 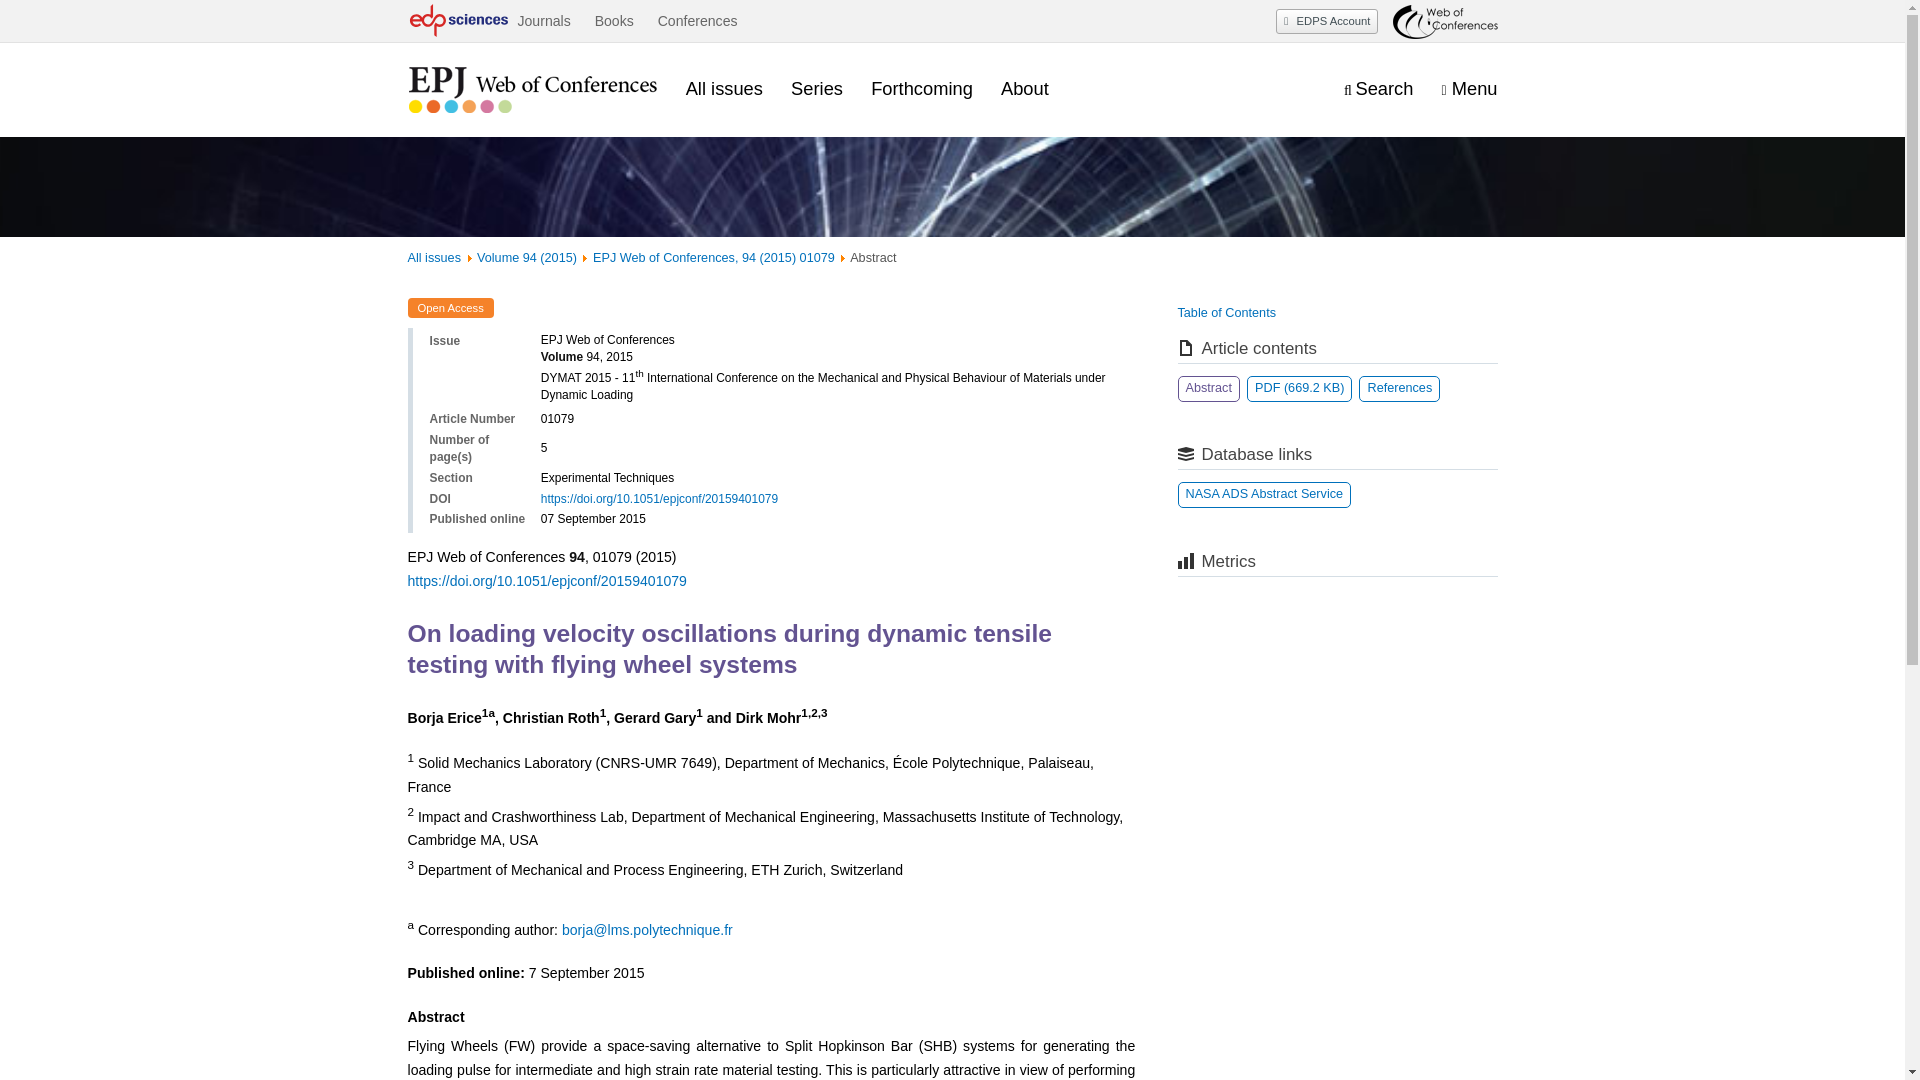 I want to click on All issues, so click(x=434, y=257).